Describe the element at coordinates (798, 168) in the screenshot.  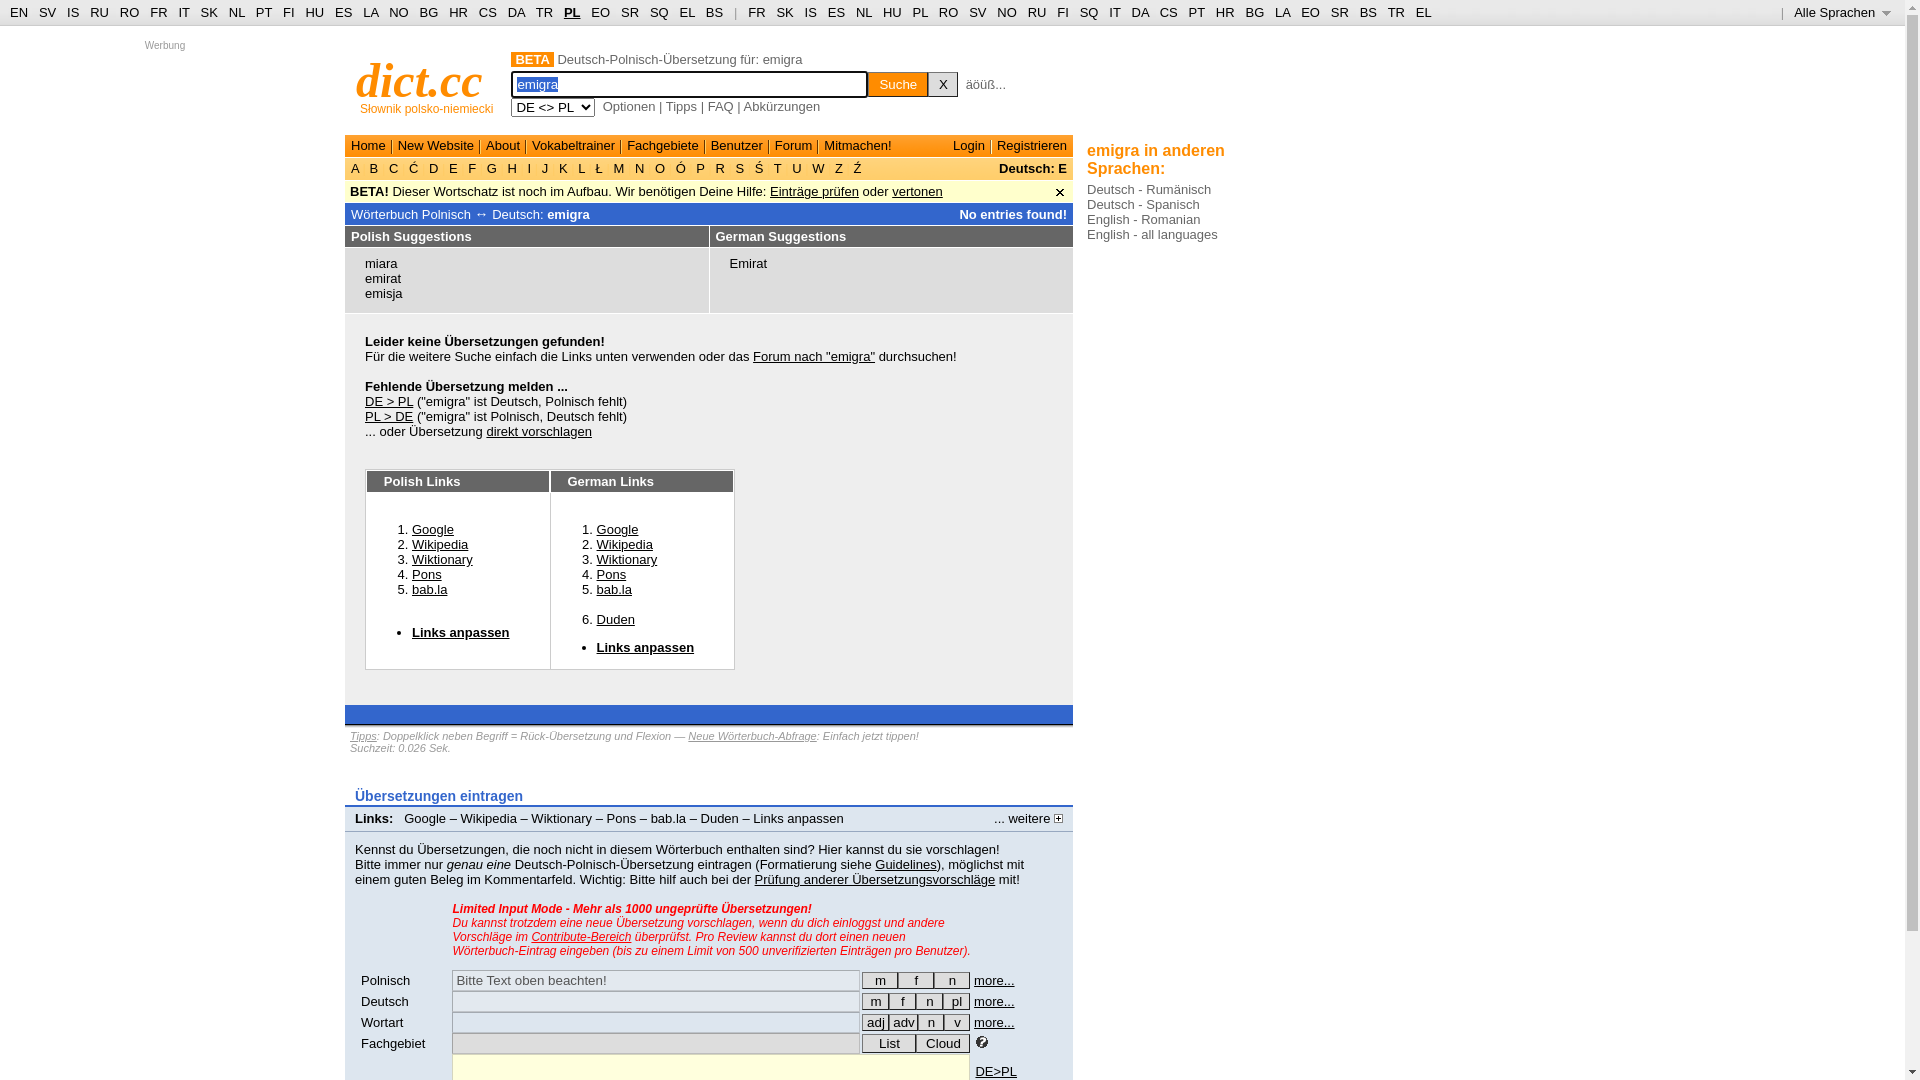
I see `U` at that location.